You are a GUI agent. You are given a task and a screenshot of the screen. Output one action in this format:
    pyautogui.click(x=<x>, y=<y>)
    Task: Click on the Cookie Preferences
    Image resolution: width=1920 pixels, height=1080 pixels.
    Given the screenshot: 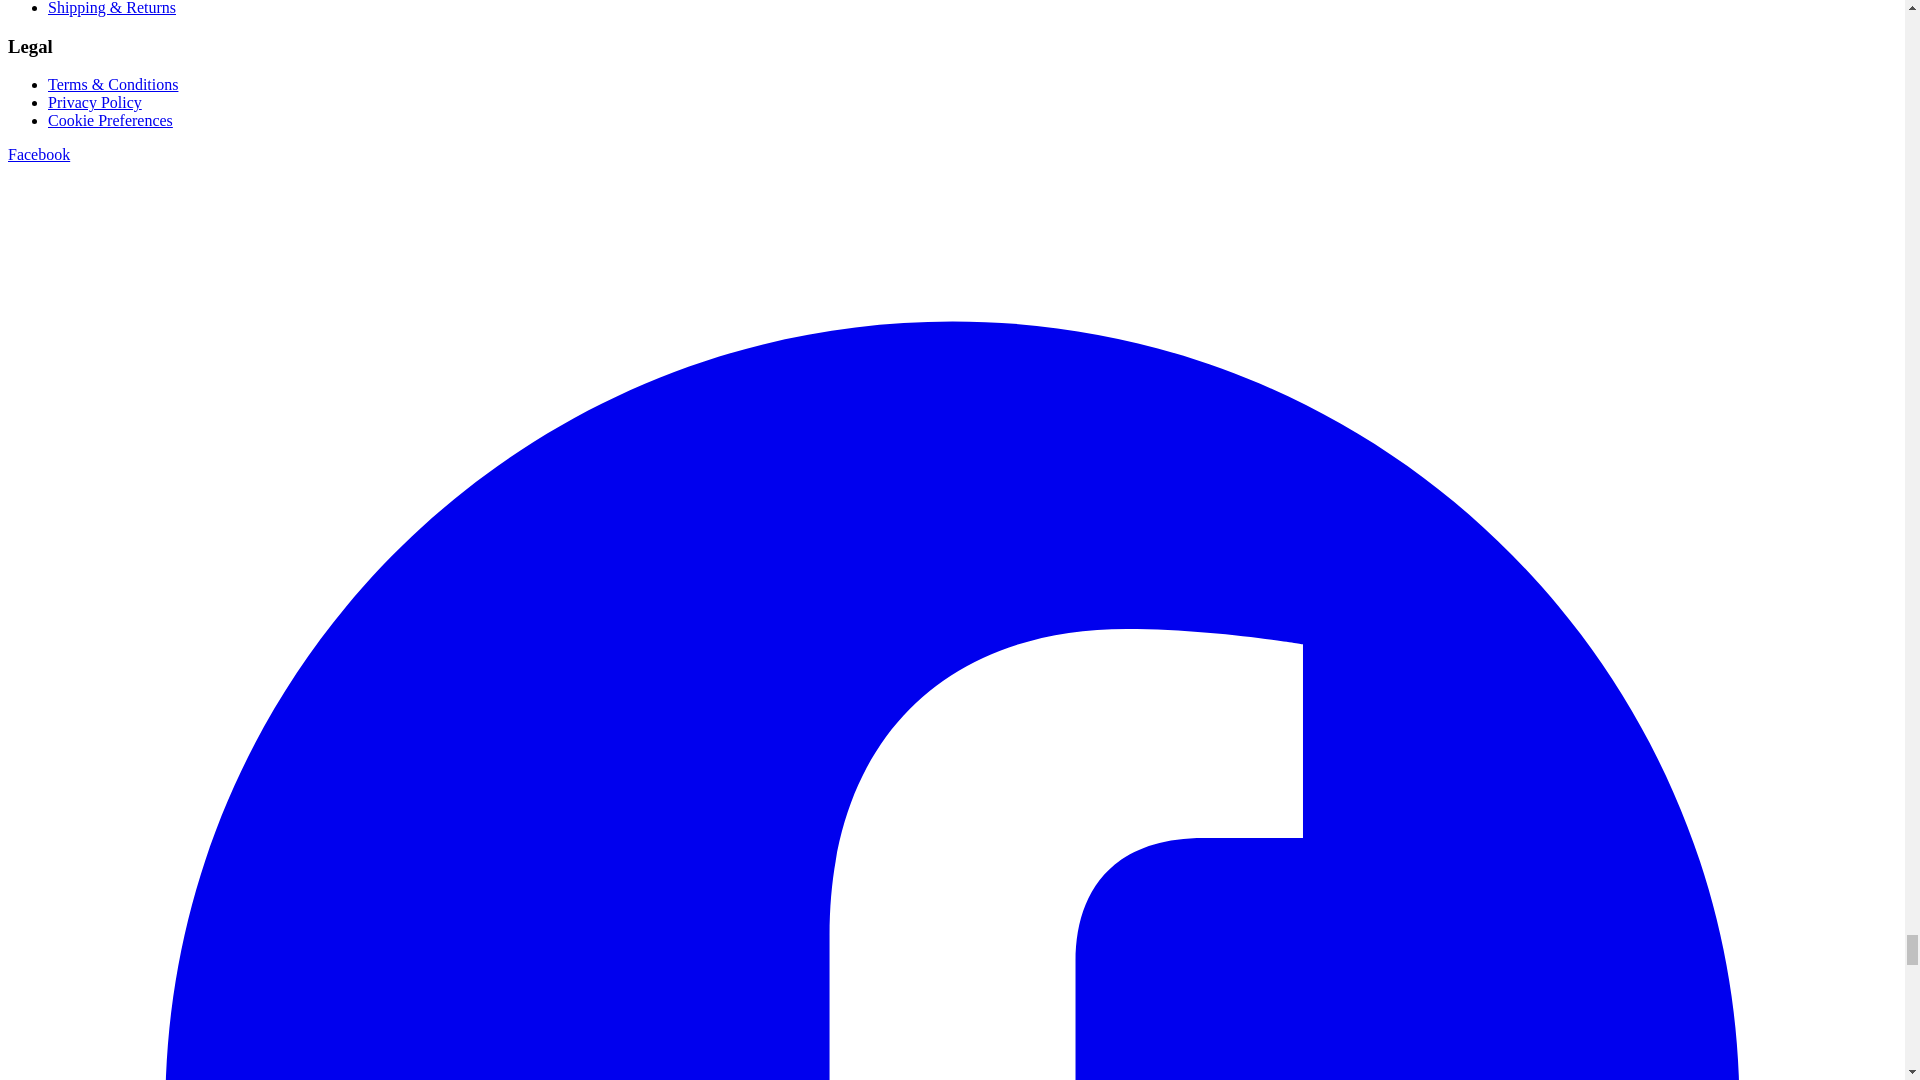 What is the action you would take?
    pyautogui.click(x=110, y=120)
    